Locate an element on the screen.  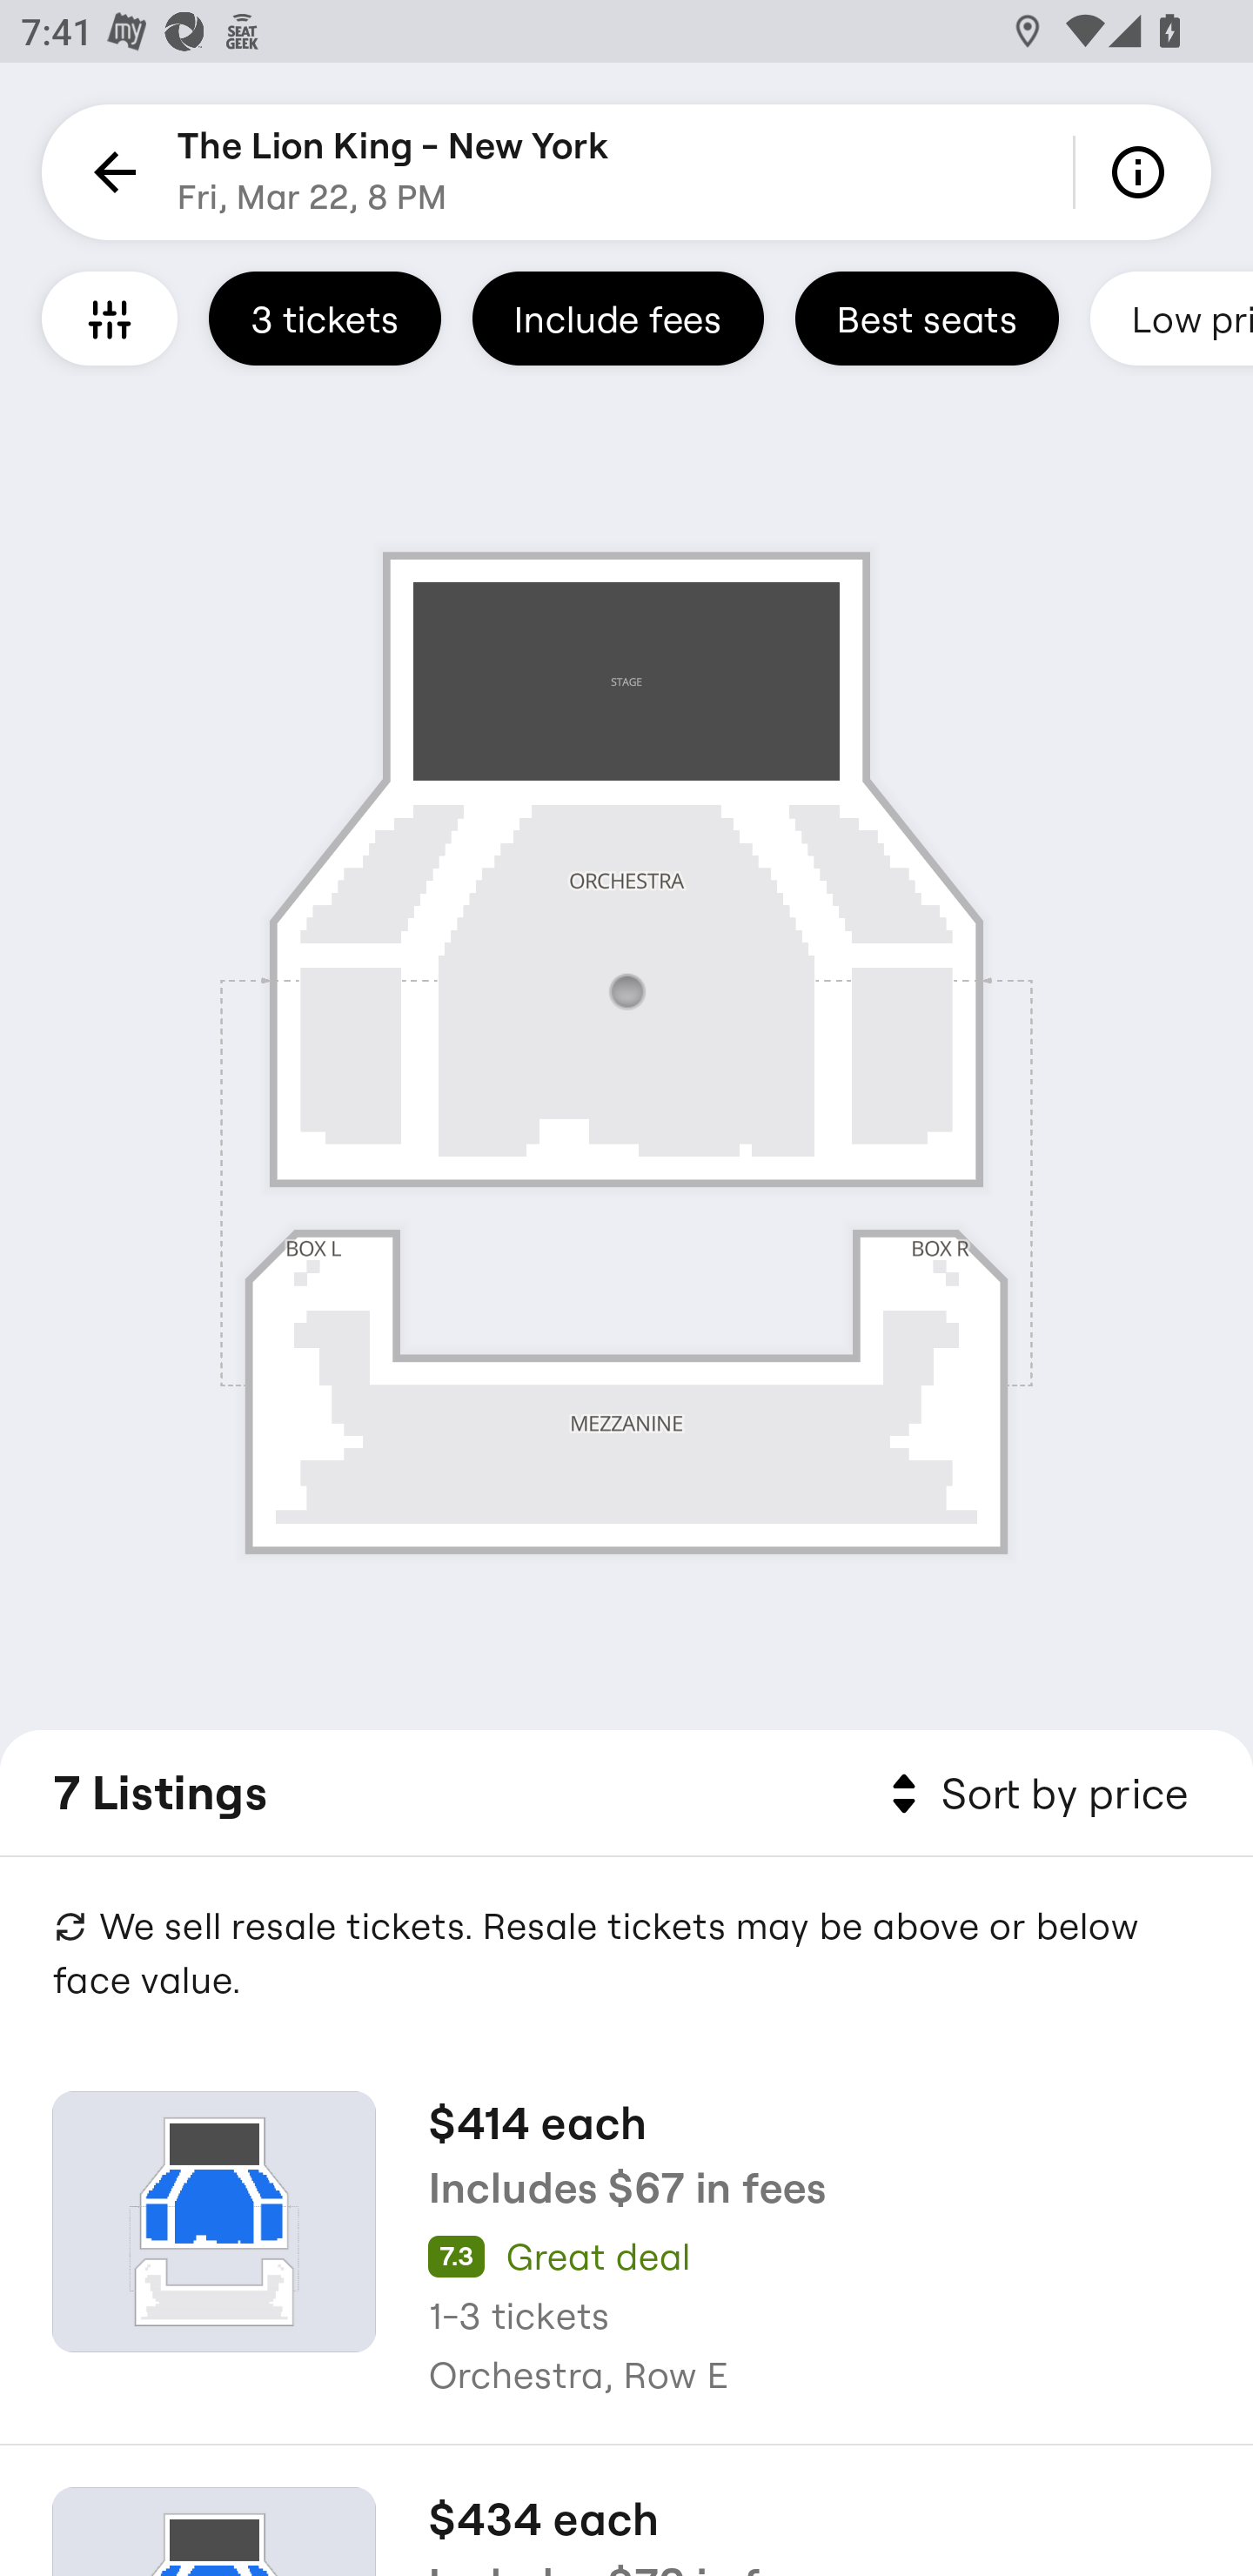
Best seats is located at coordinates (927, 318).